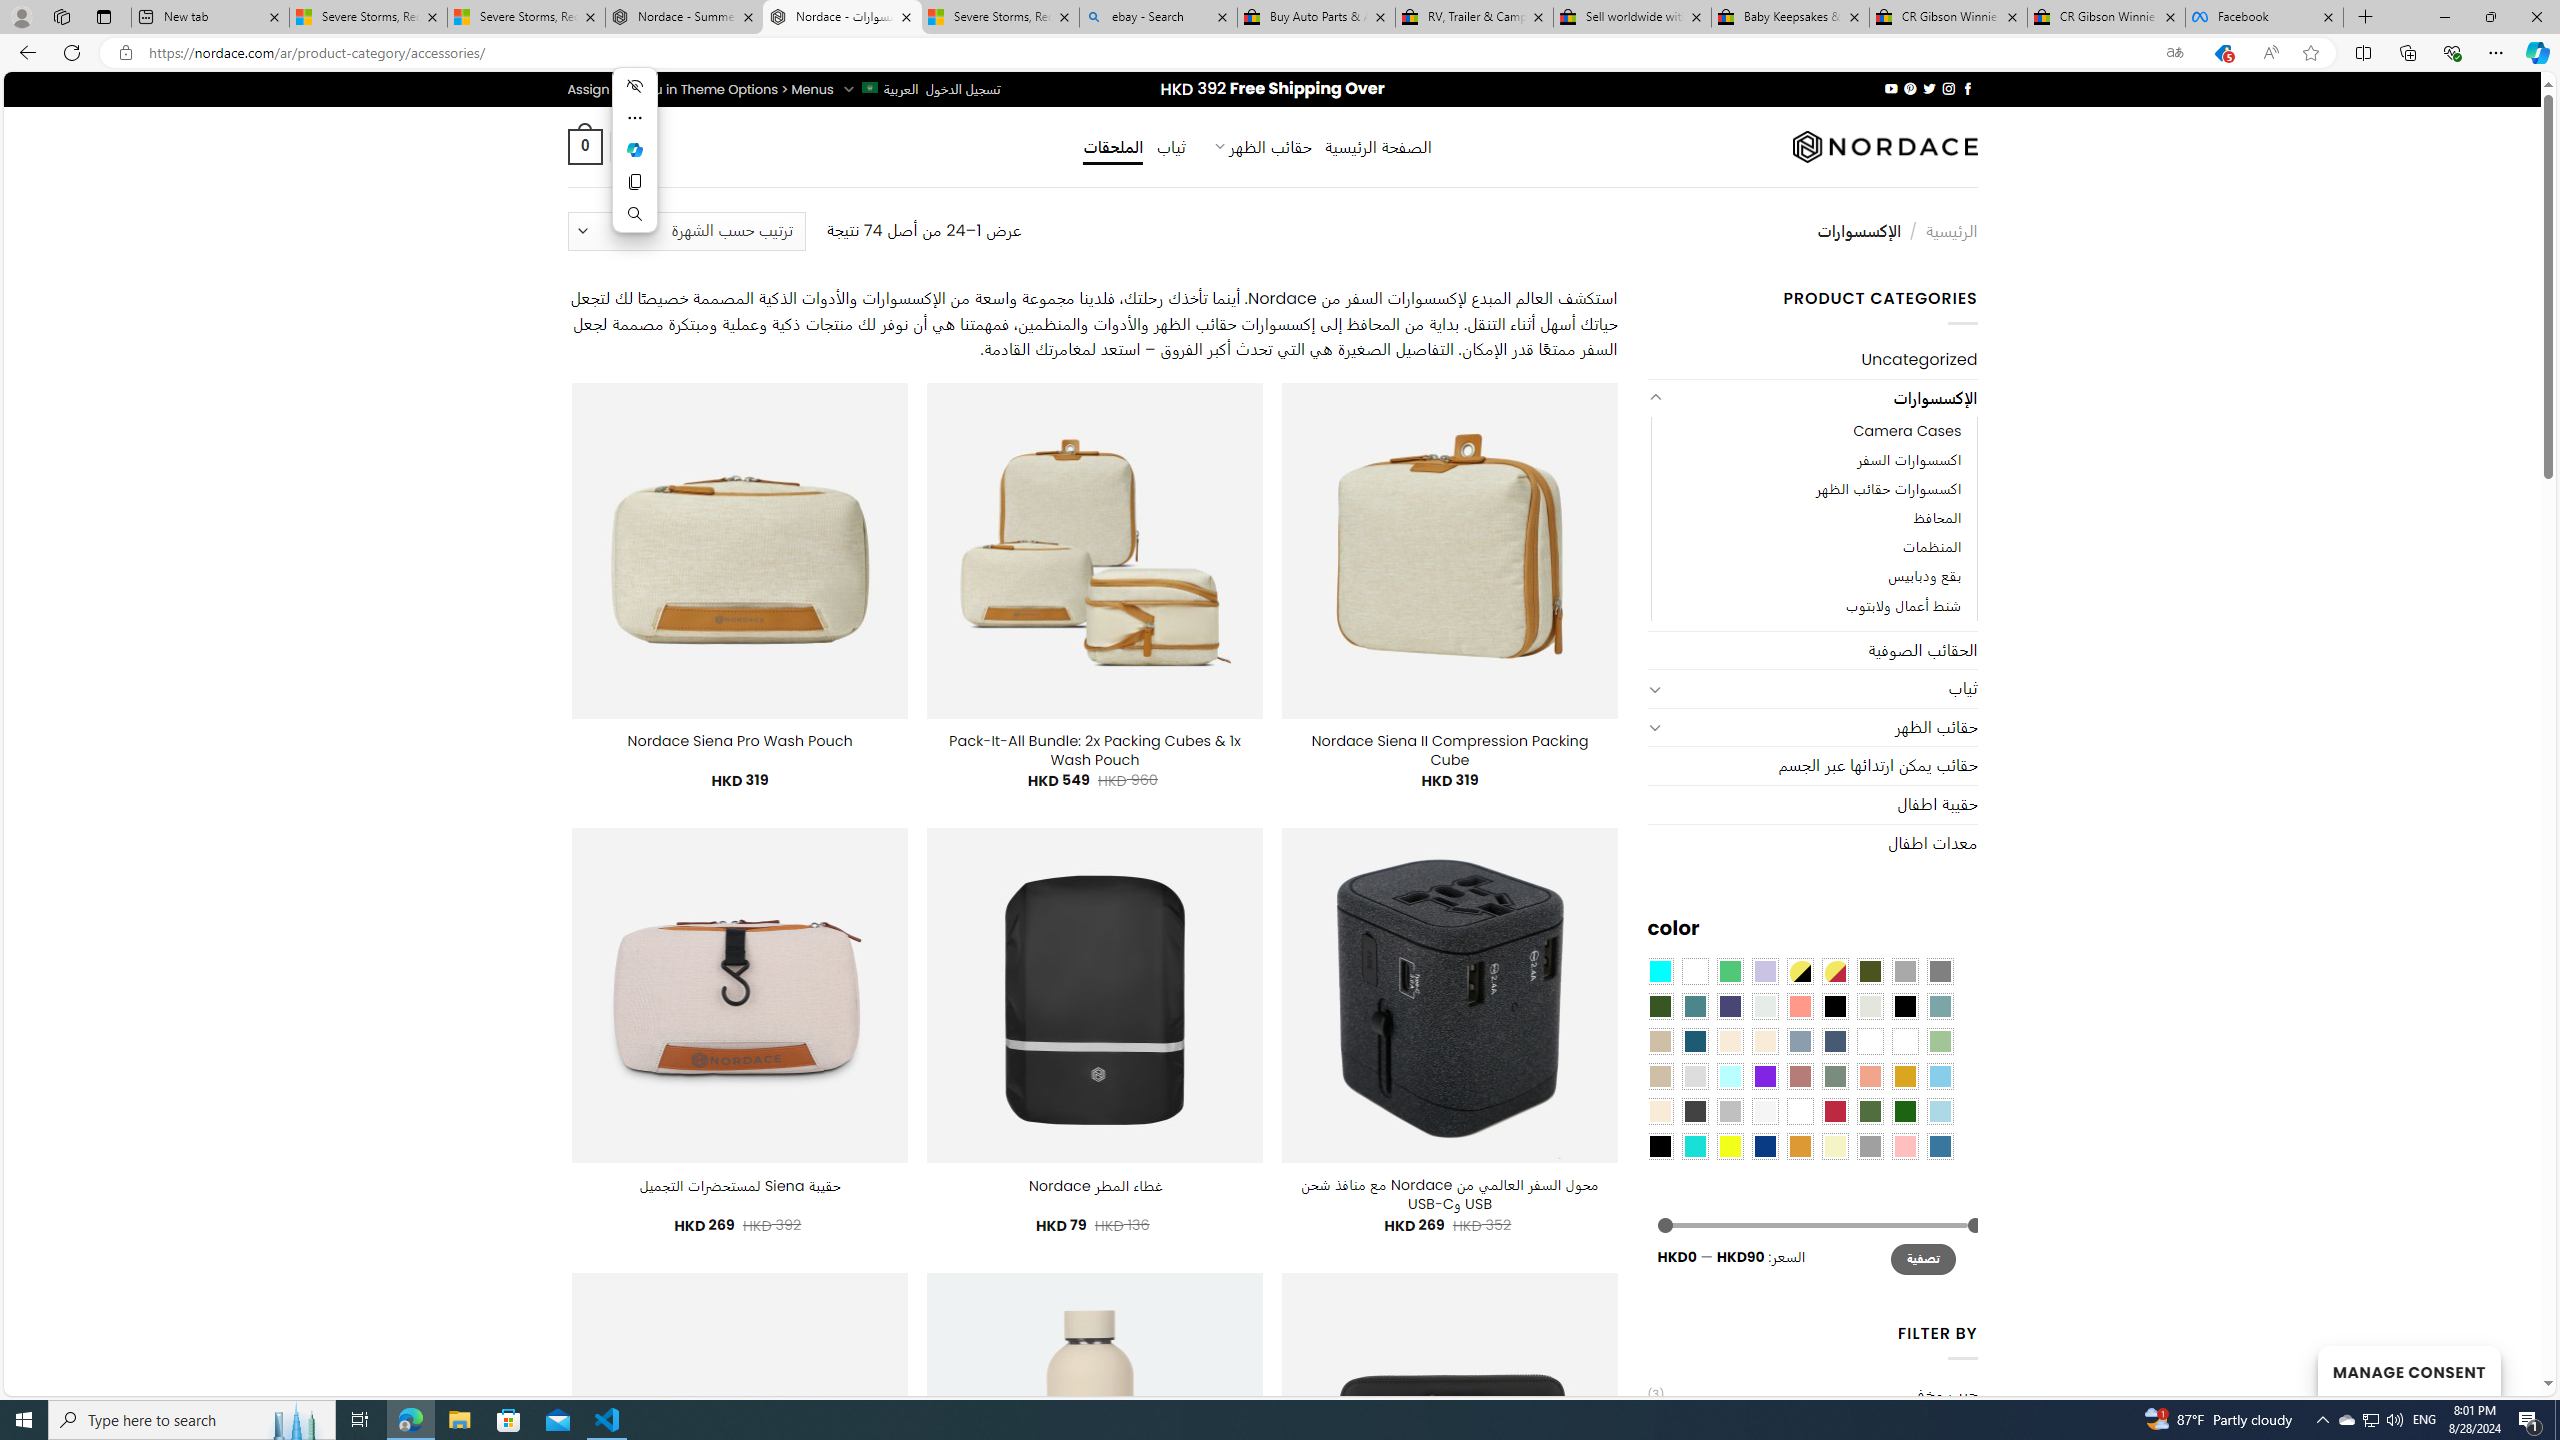 Image resolution: width=2560 pixels, height=1440 pixels. What do you see at coordinates (2174, 53) in the screenshot?
I see `Show translate options` at bounding box center [2174, 53].